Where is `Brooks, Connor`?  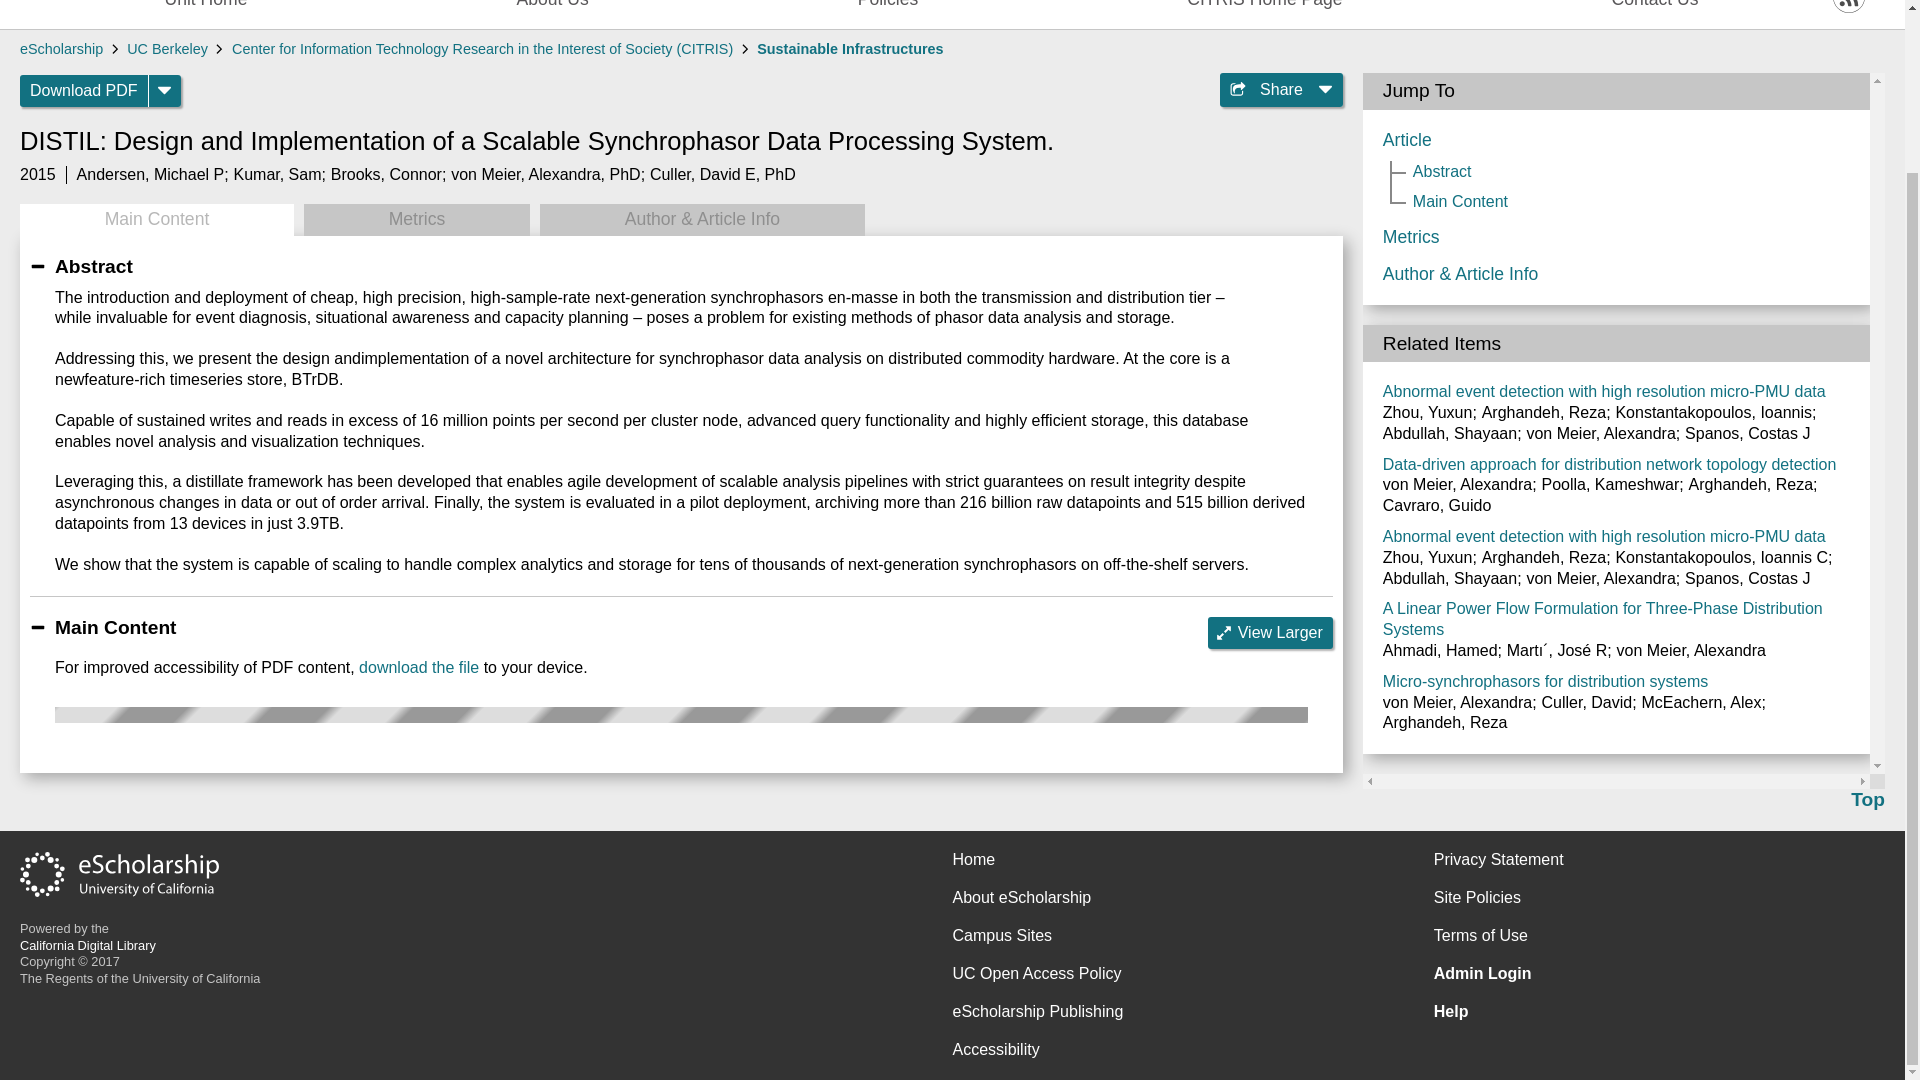
Brooks, Connor is located at coordinates (386, 174).